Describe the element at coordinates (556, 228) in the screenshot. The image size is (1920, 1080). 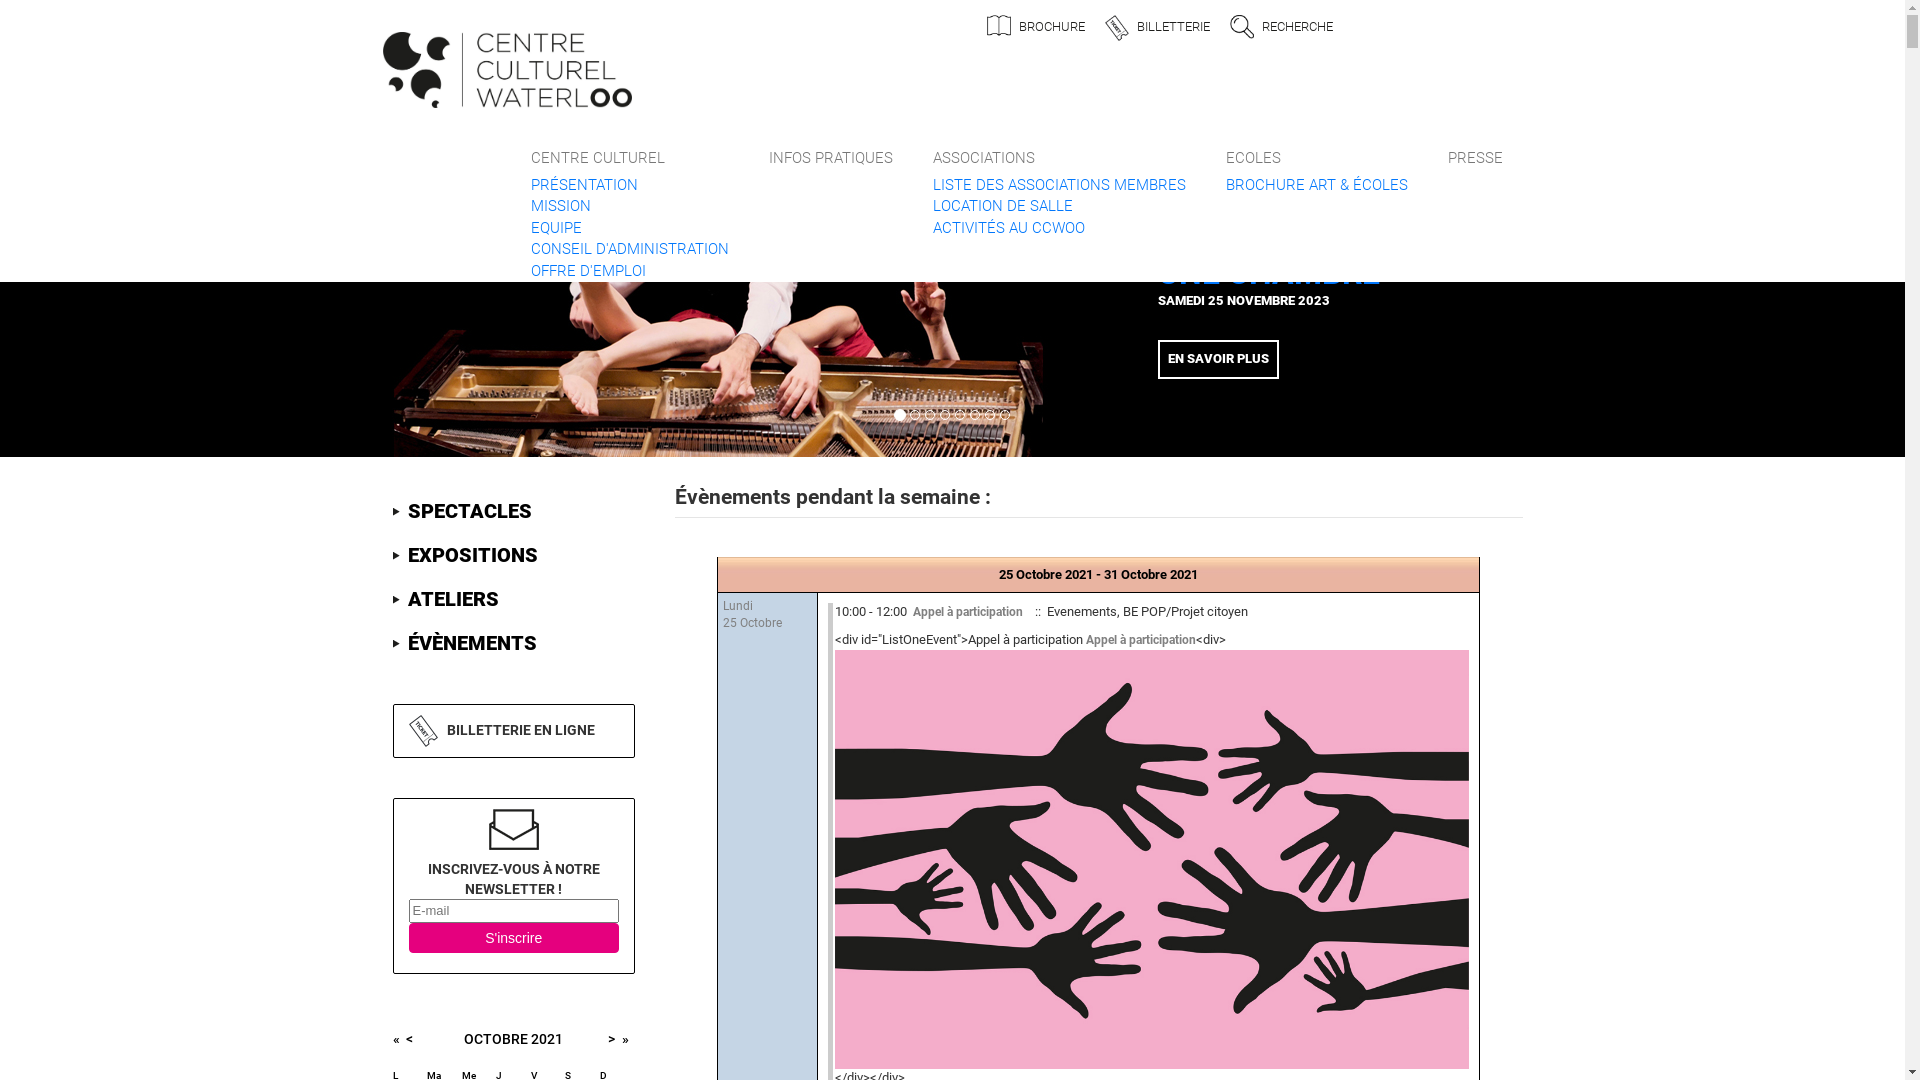
I see `EQUIPE` at that location.